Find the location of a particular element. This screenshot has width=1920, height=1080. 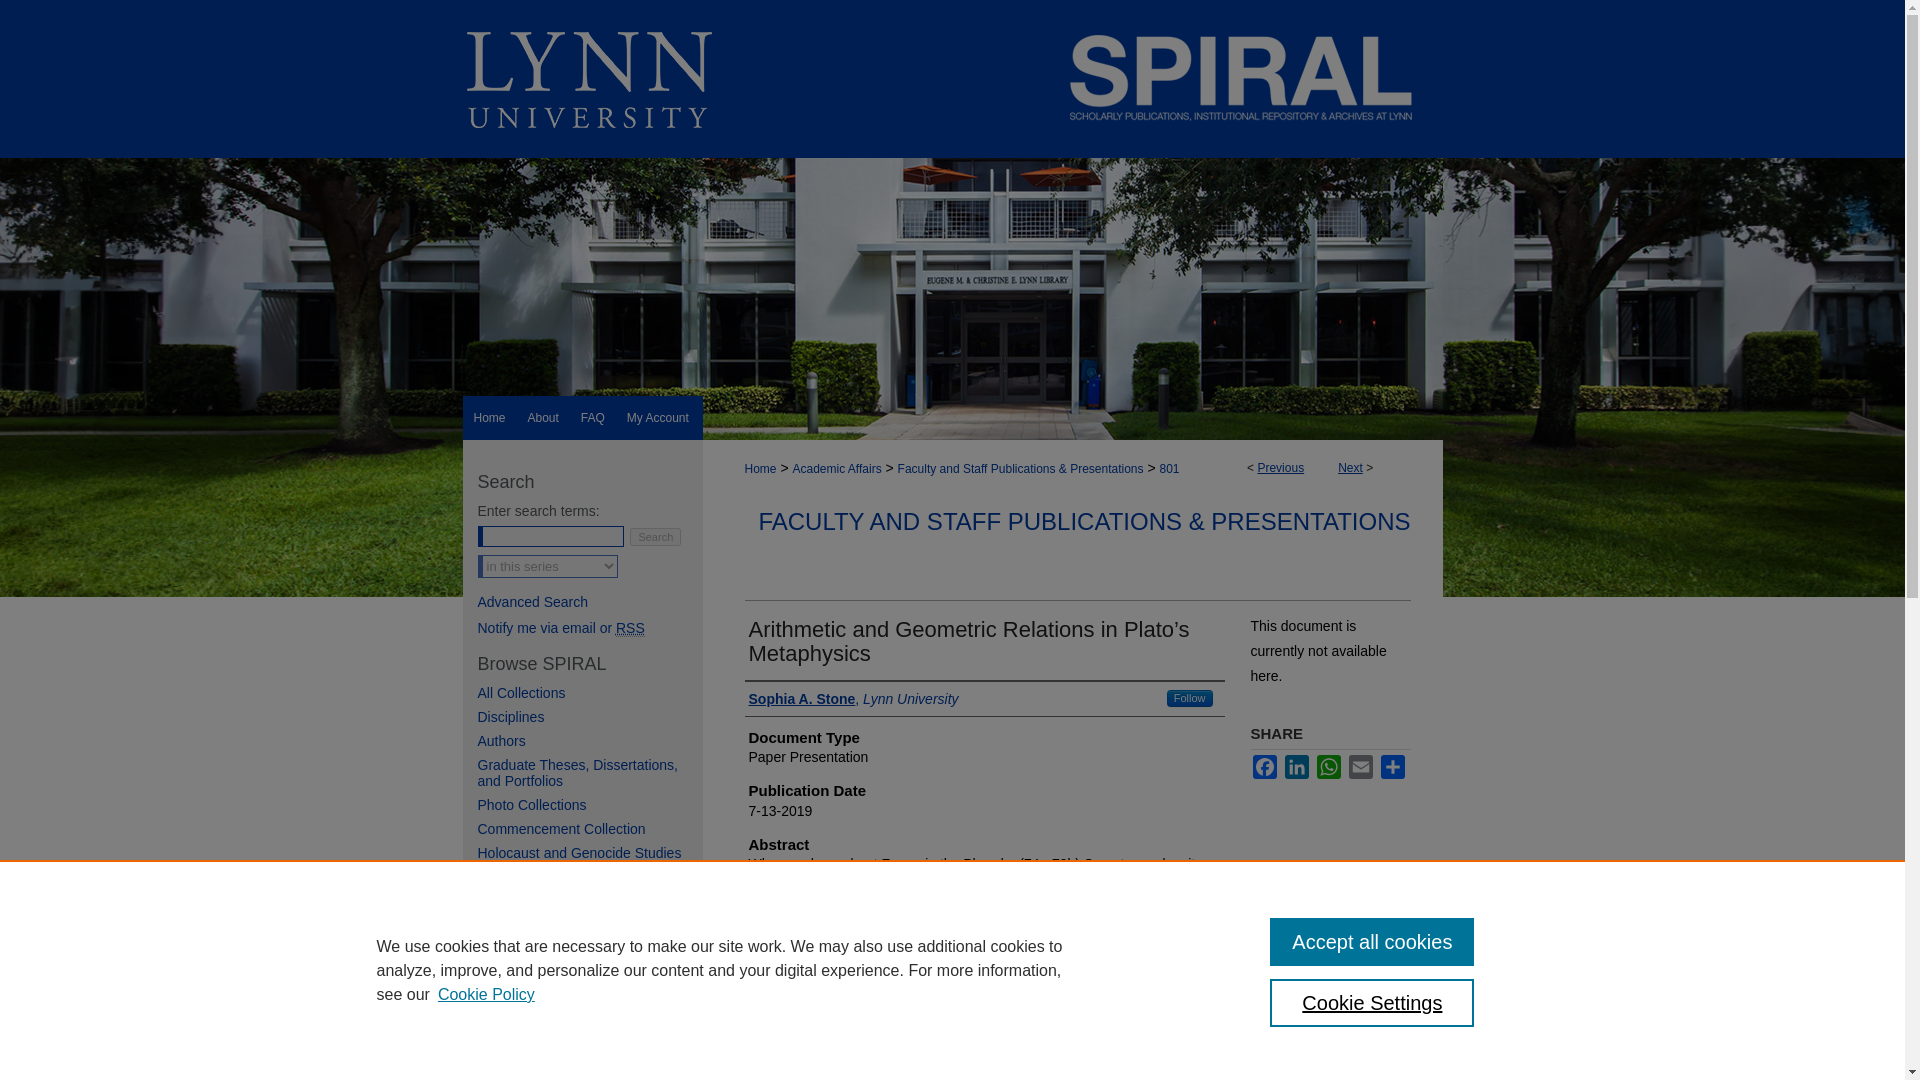

Notify me via email or RSS is located at coordinates (590, 628).